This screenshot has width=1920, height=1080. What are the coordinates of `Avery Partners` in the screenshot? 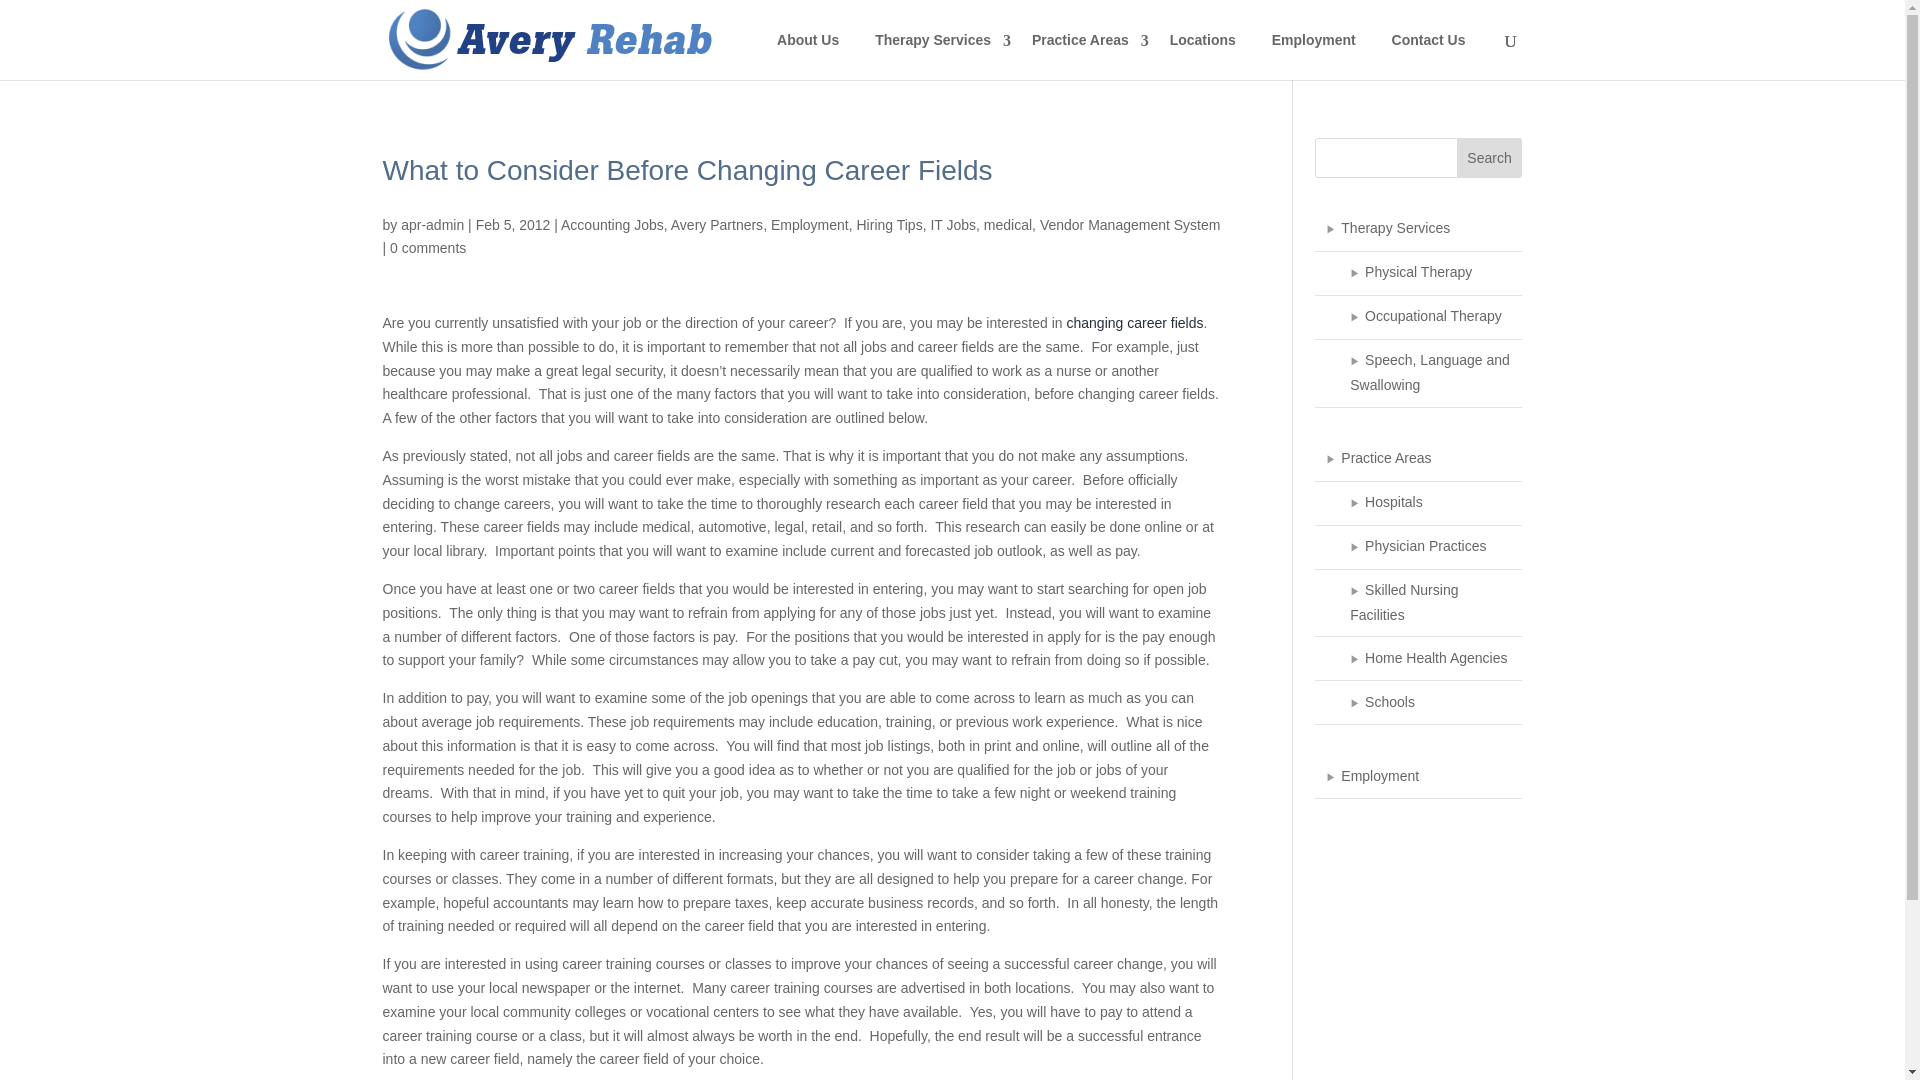 It's located at (716, 224).